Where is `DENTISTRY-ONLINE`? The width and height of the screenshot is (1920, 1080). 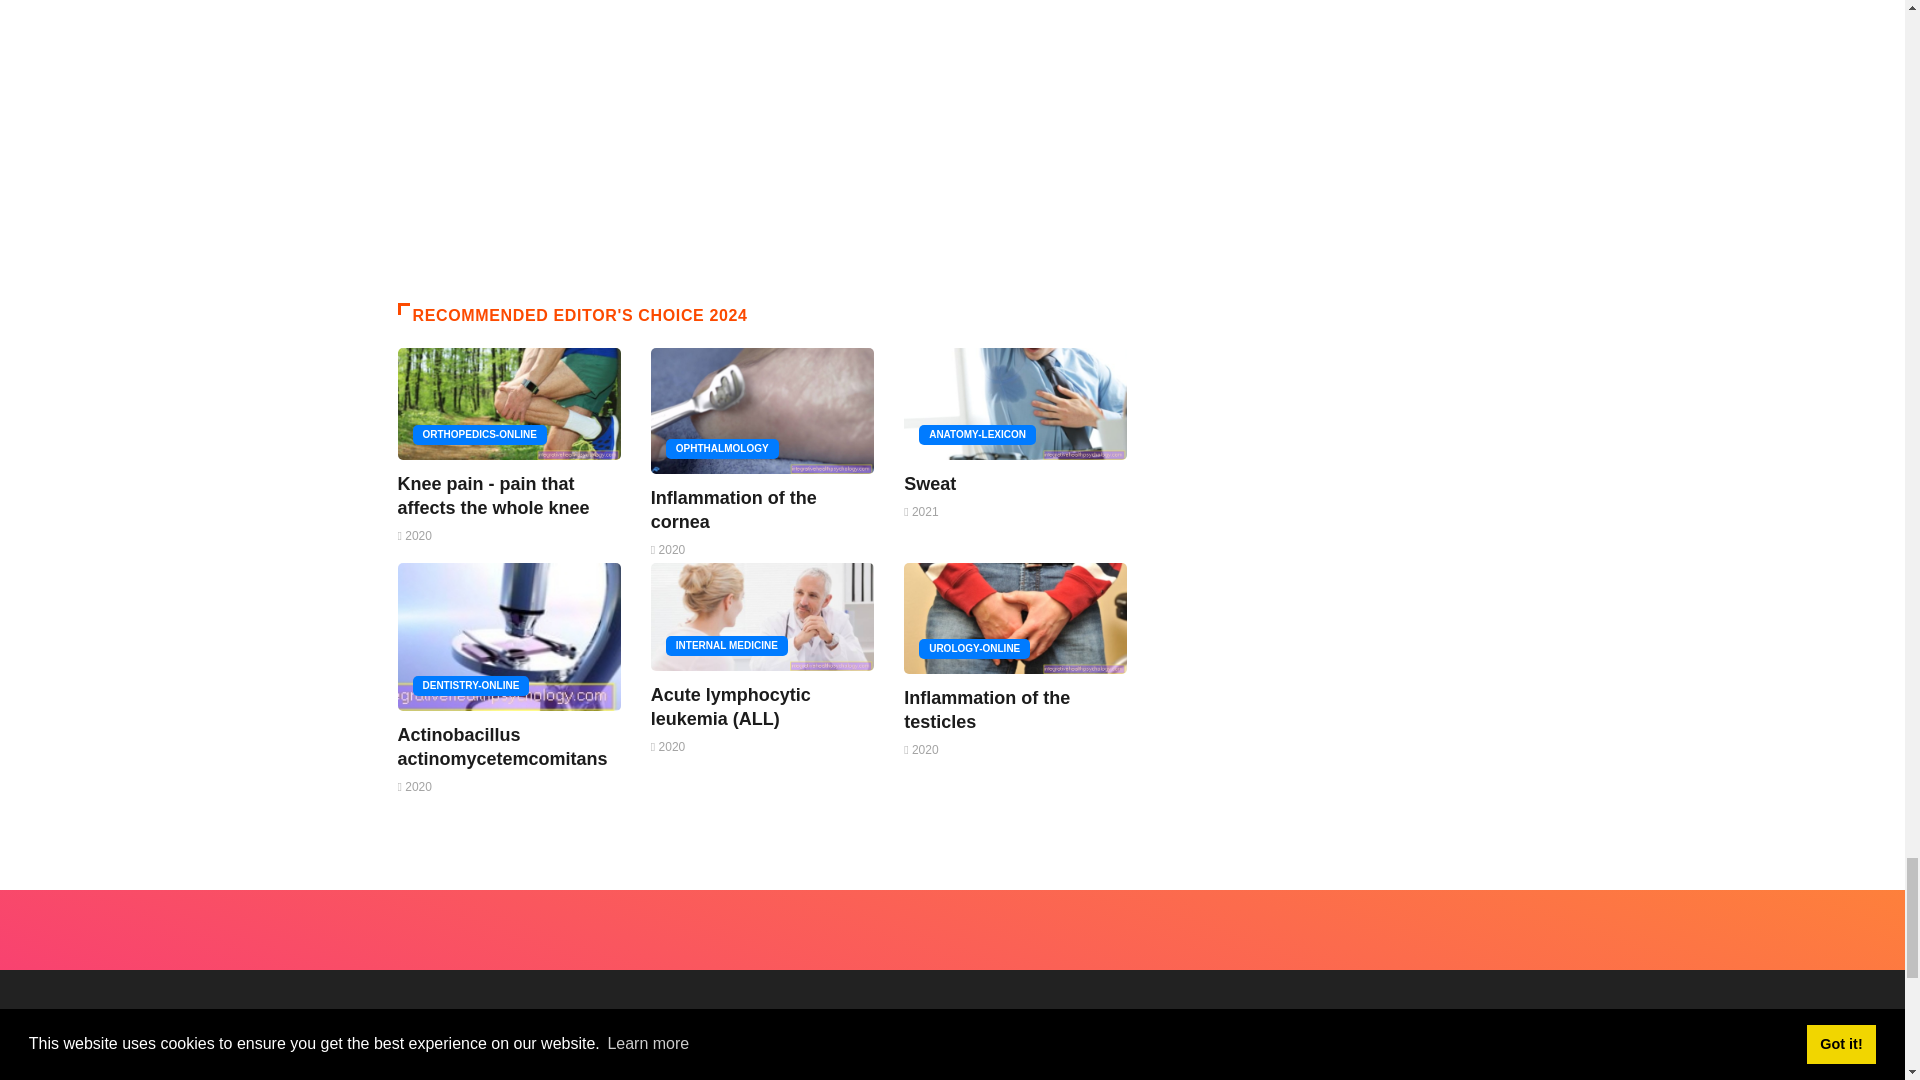 DENTISTRY-ONLINE is located at coordinates (470, 686).